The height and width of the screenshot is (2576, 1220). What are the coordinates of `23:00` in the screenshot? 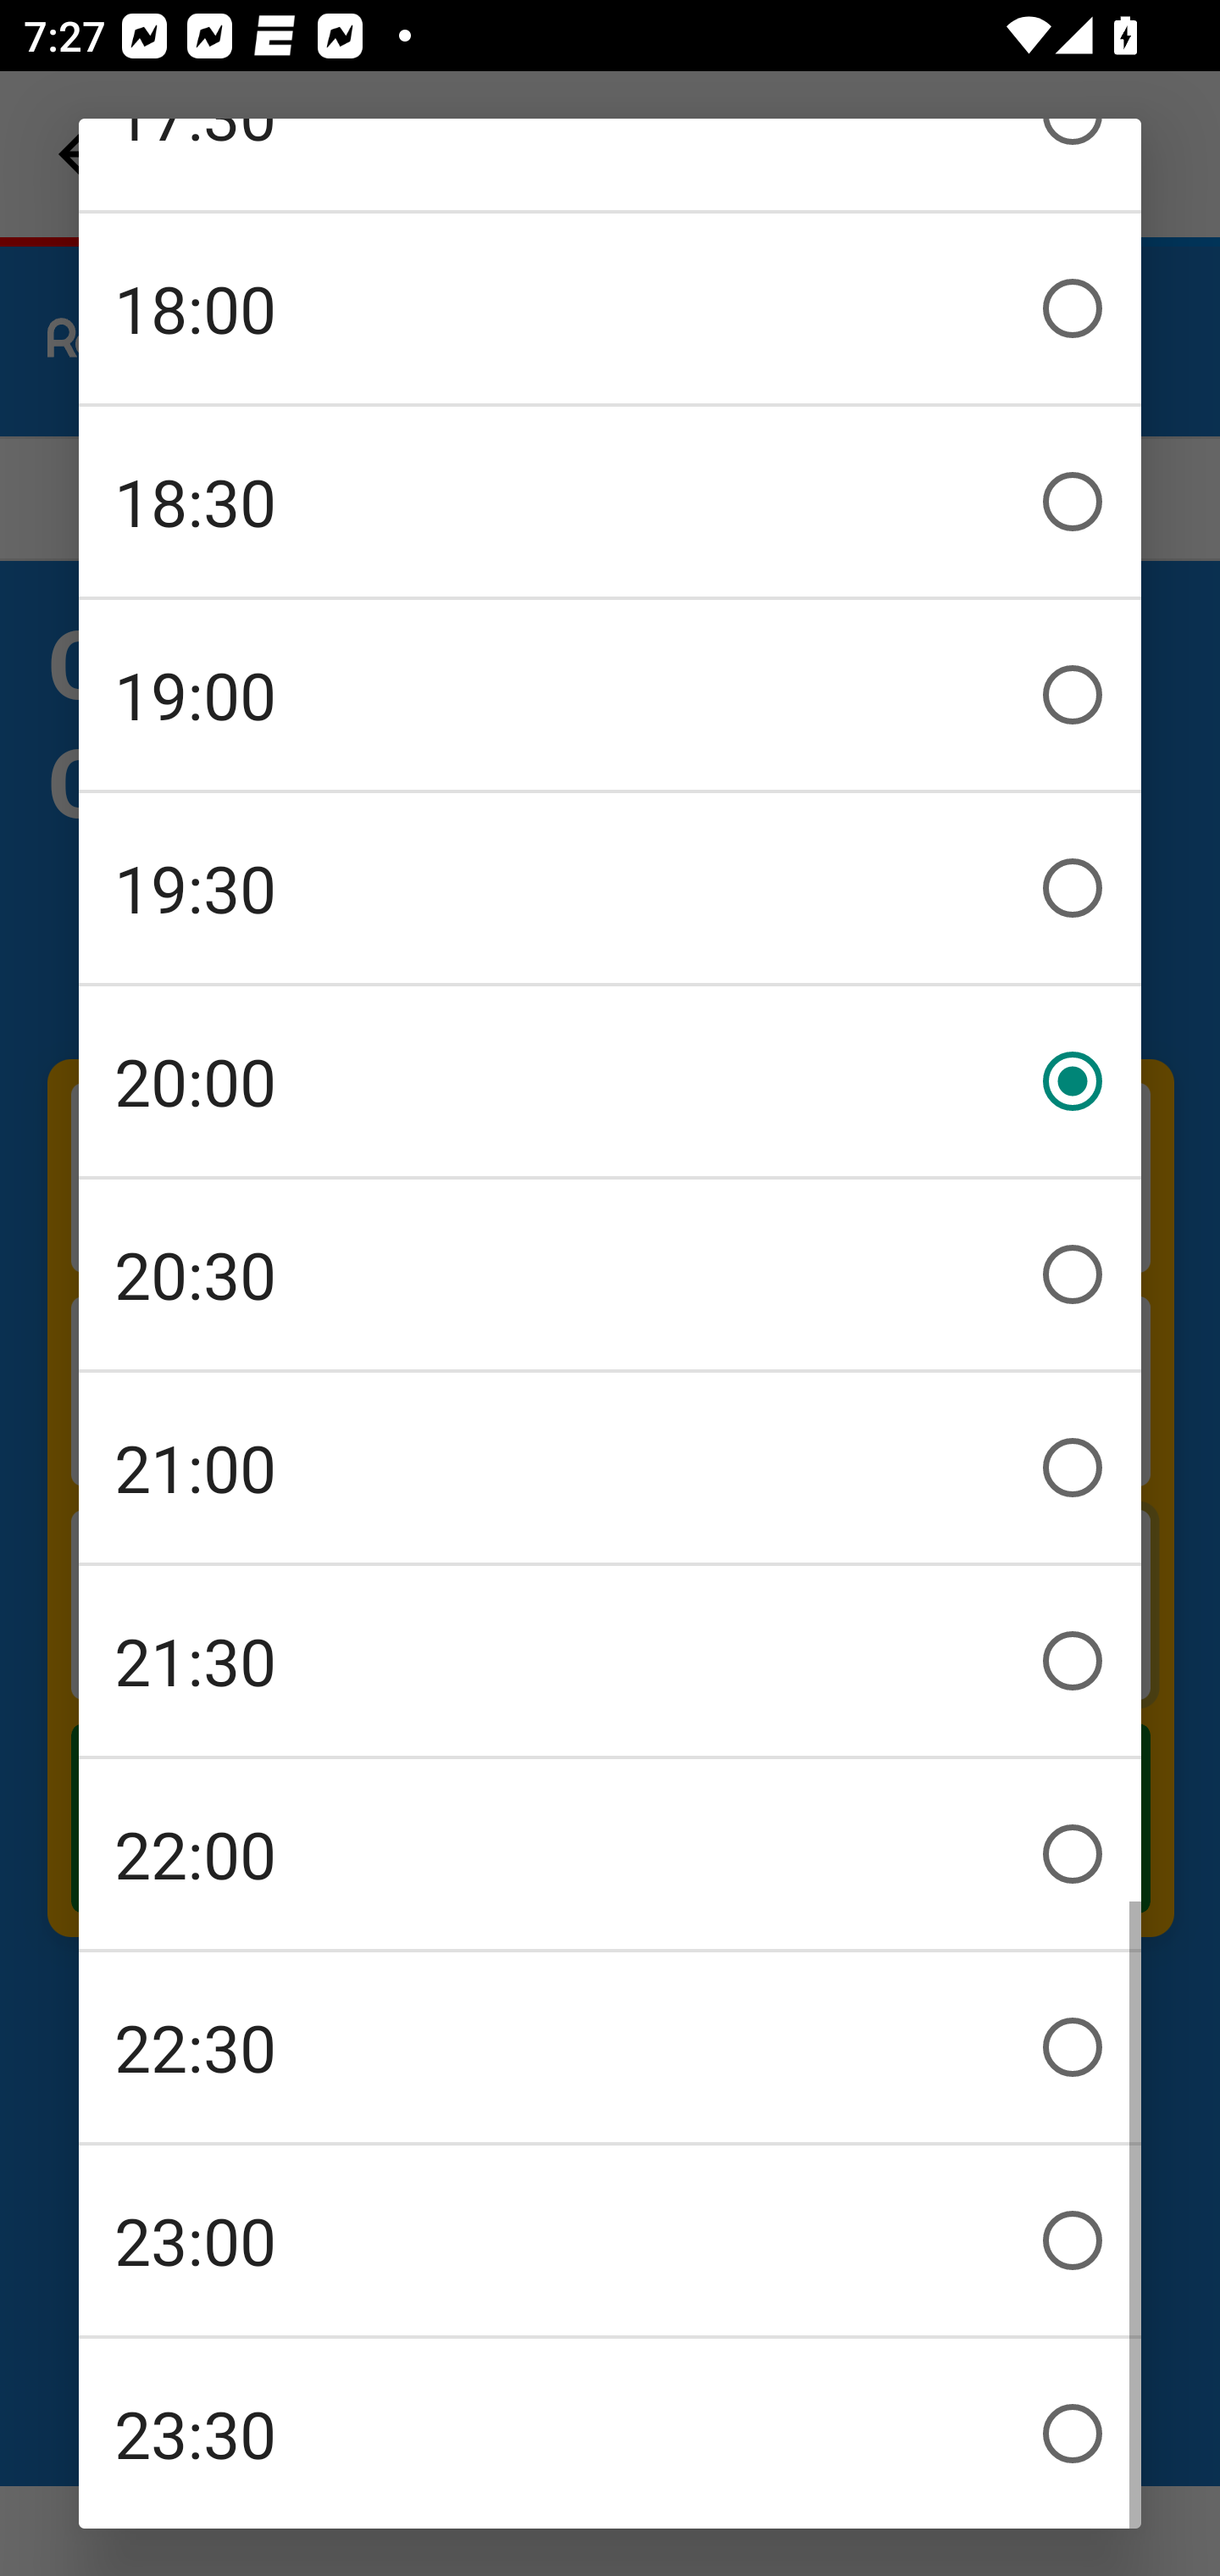 It's located at (610, 2240).